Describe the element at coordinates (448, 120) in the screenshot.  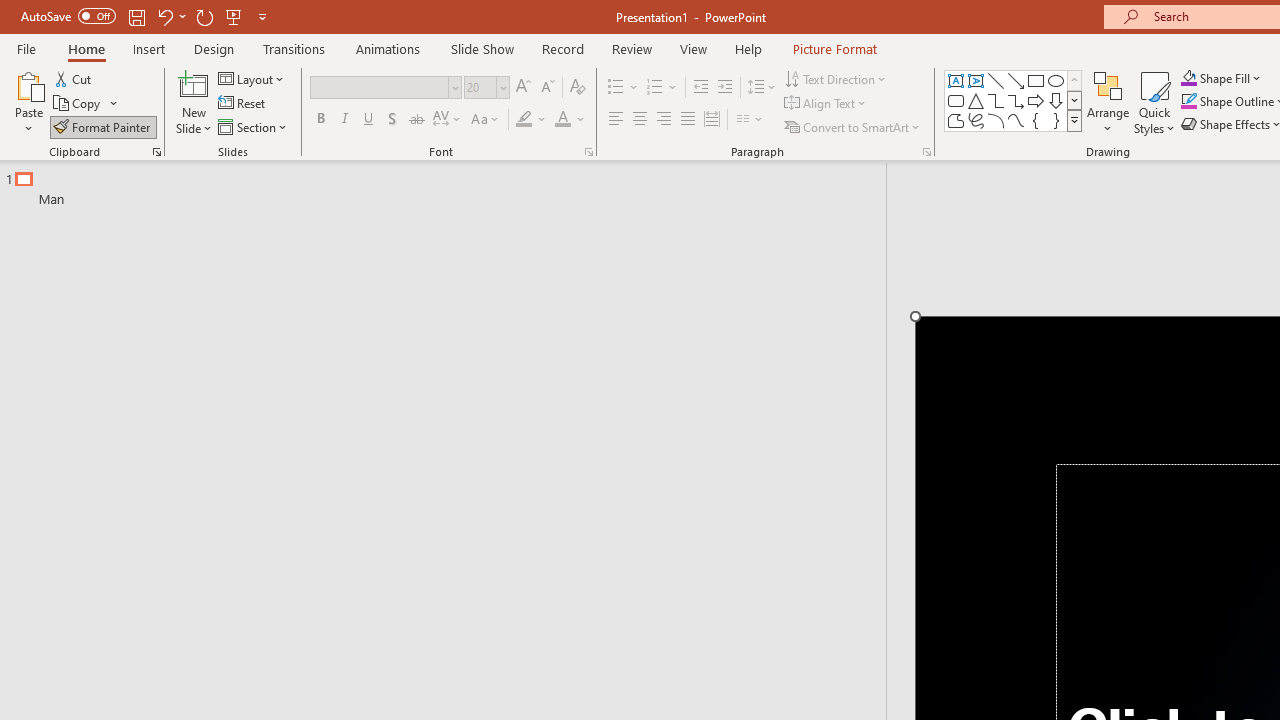
I see `Character Spacing` at that location.